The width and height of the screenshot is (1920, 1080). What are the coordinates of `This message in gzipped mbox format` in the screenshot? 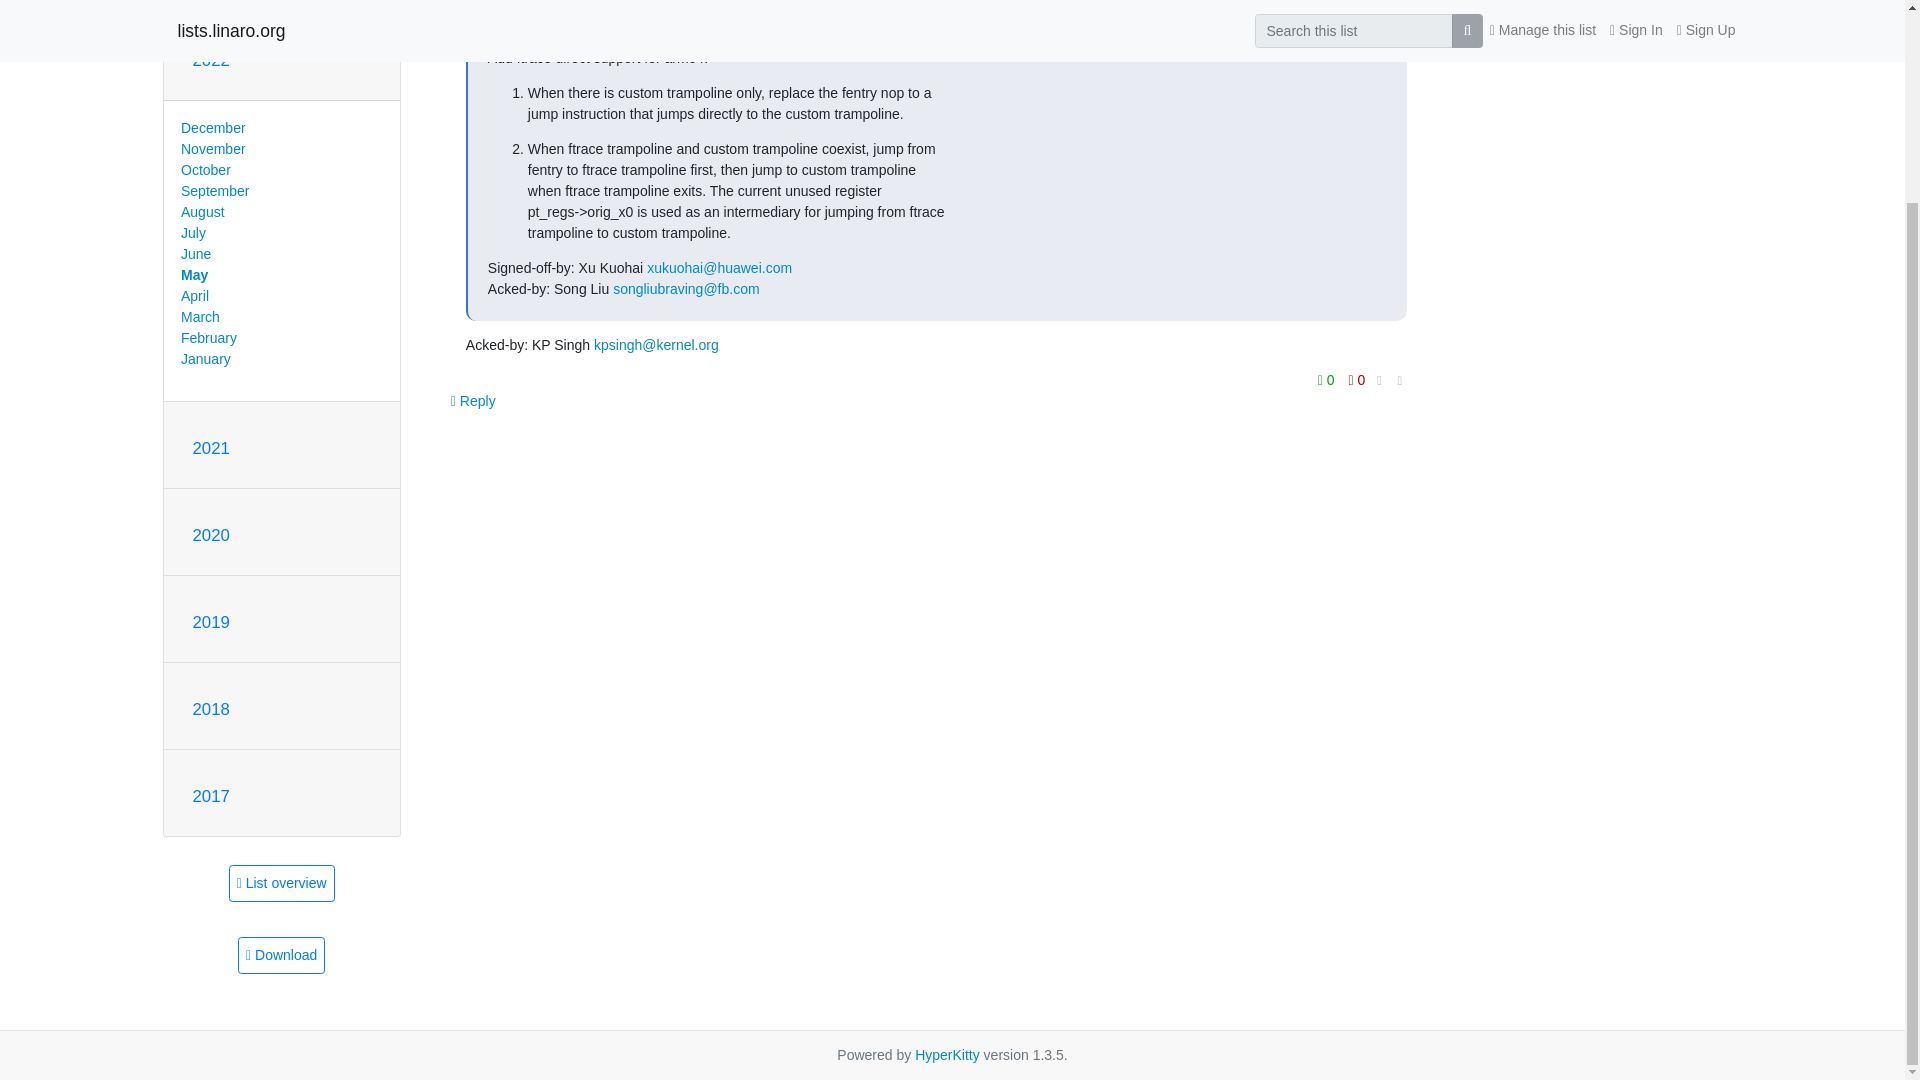 It's located at (281, 956).